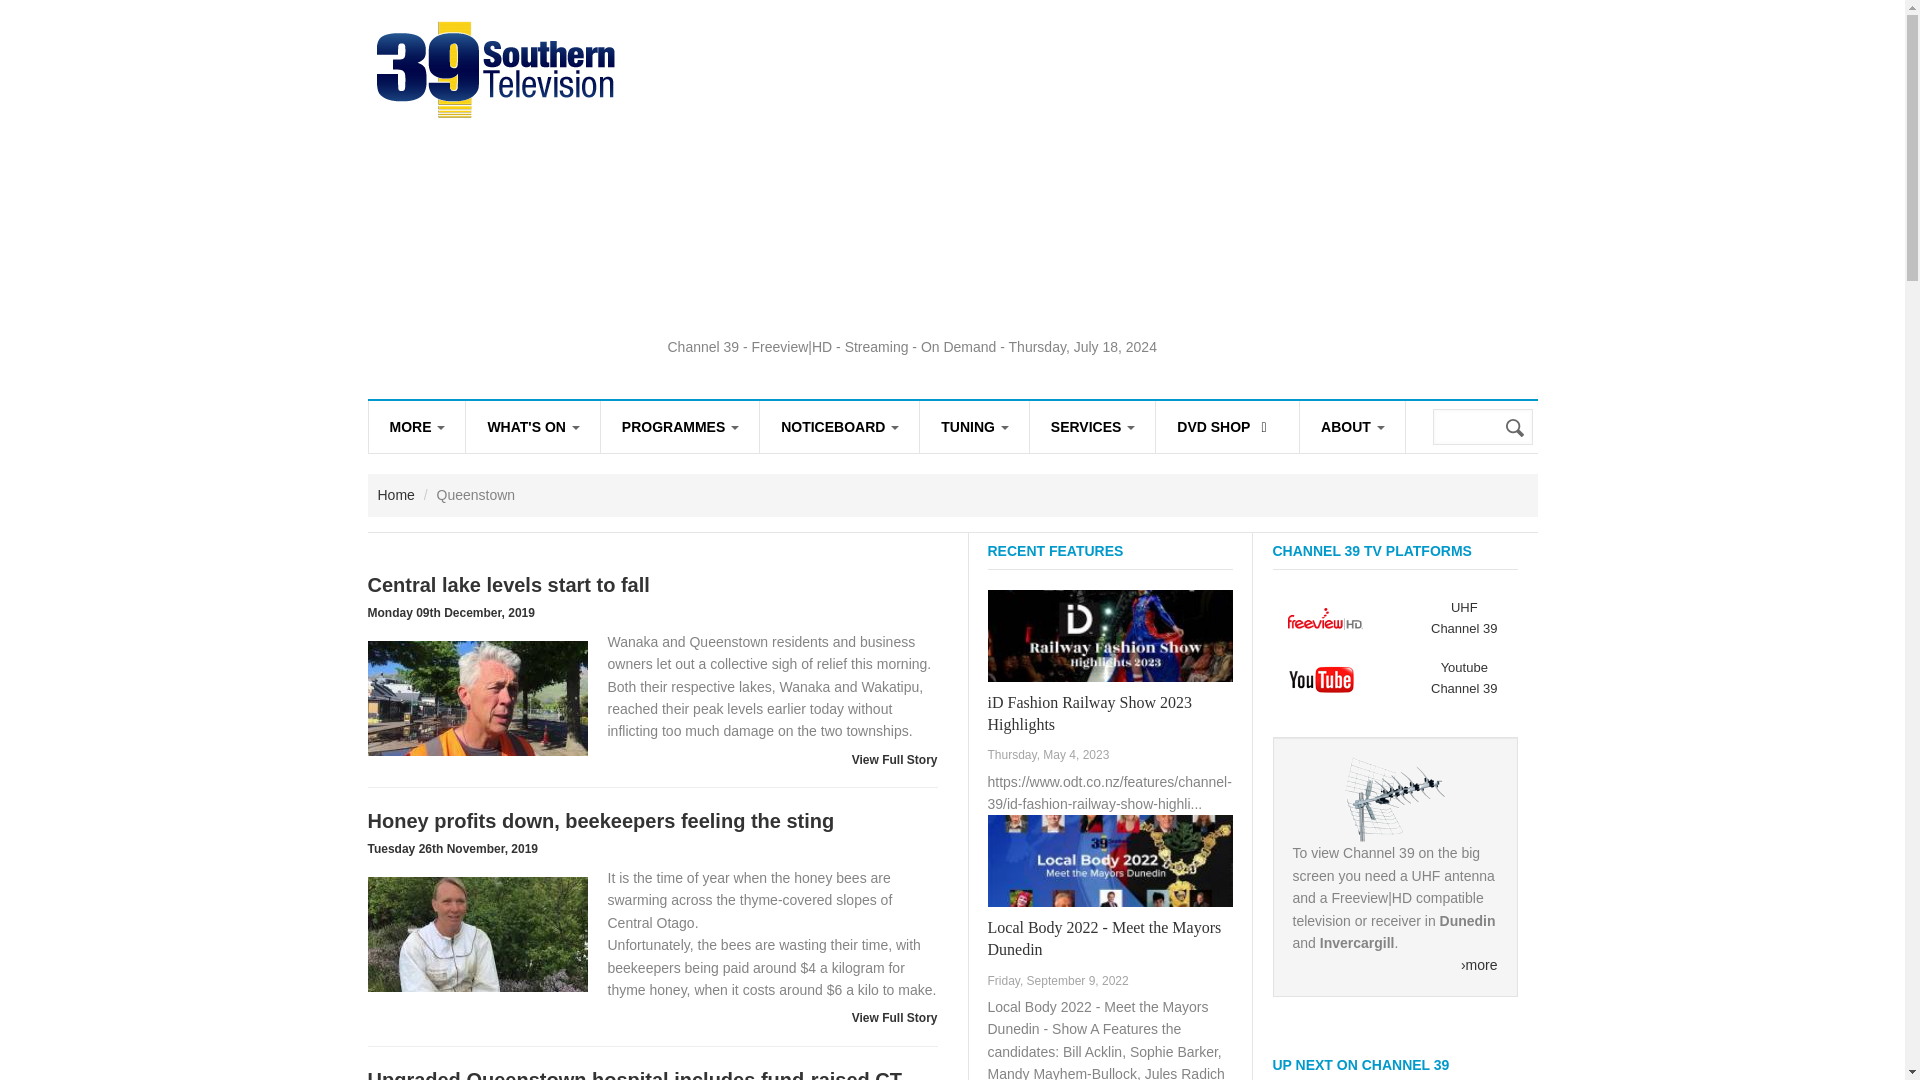 The image size is (1920, 1080). What do you see at coordinates (532, 426) in the screenshot?
I see `WHAT'S ON` at bounding box center [532, 426].